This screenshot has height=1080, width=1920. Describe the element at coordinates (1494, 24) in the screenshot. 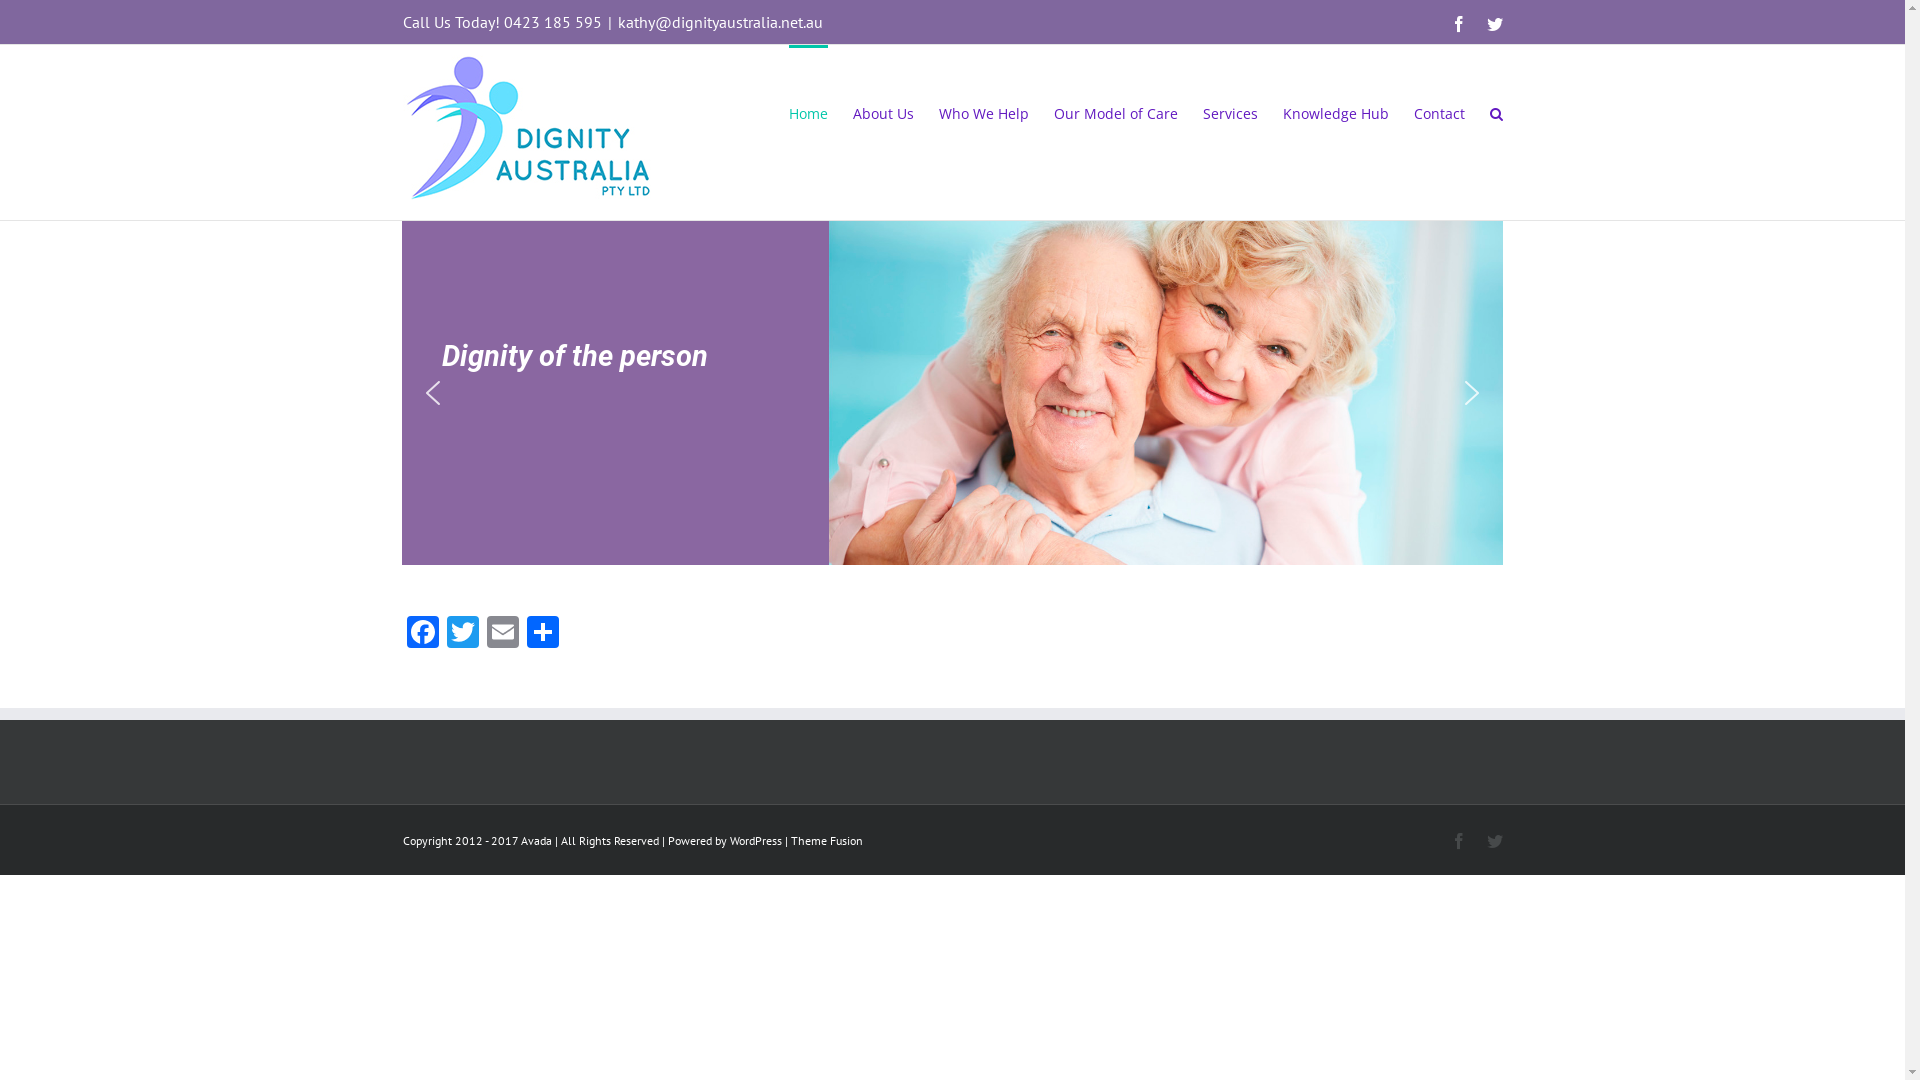

I see `Twitter` at that location.